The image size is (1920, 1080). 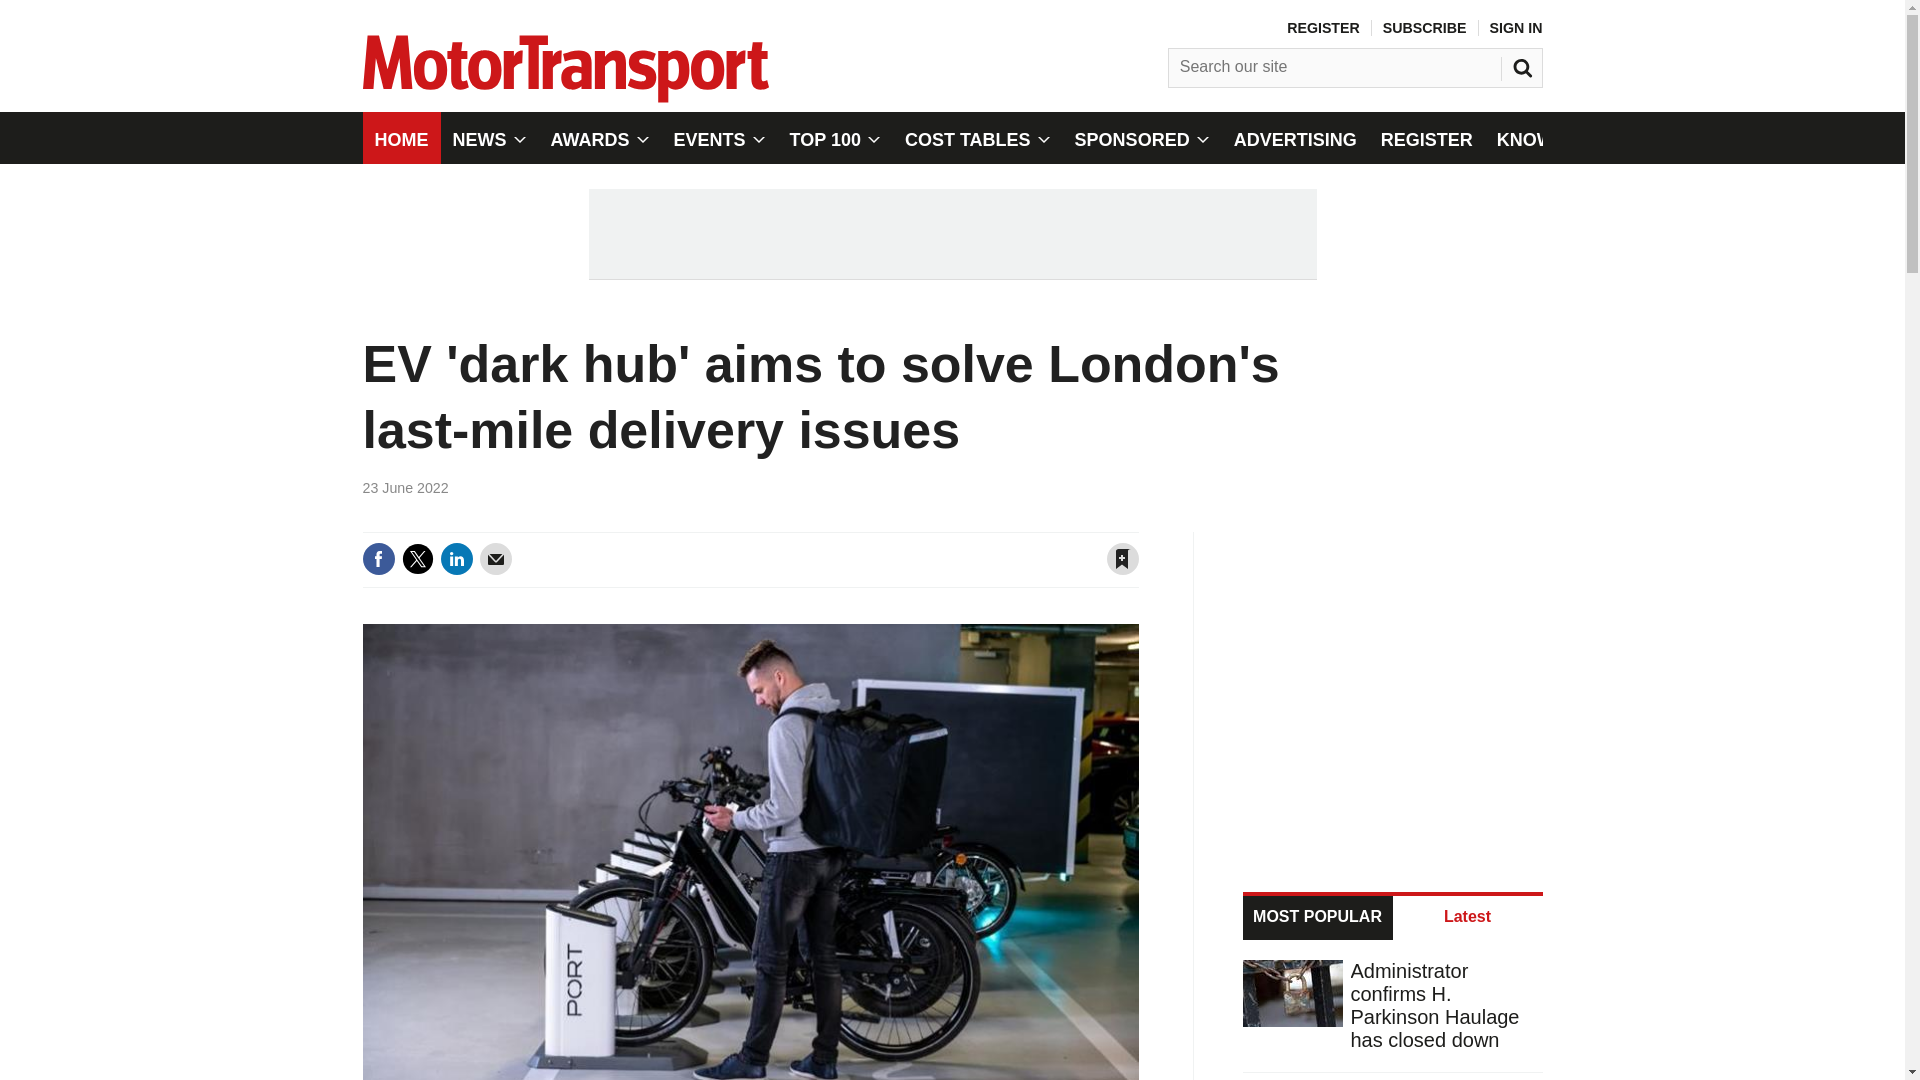 What do you see at coordinates (456, 558) in the screenshot?
I see `Share this on Linked in` at bounding box center [456, 558].